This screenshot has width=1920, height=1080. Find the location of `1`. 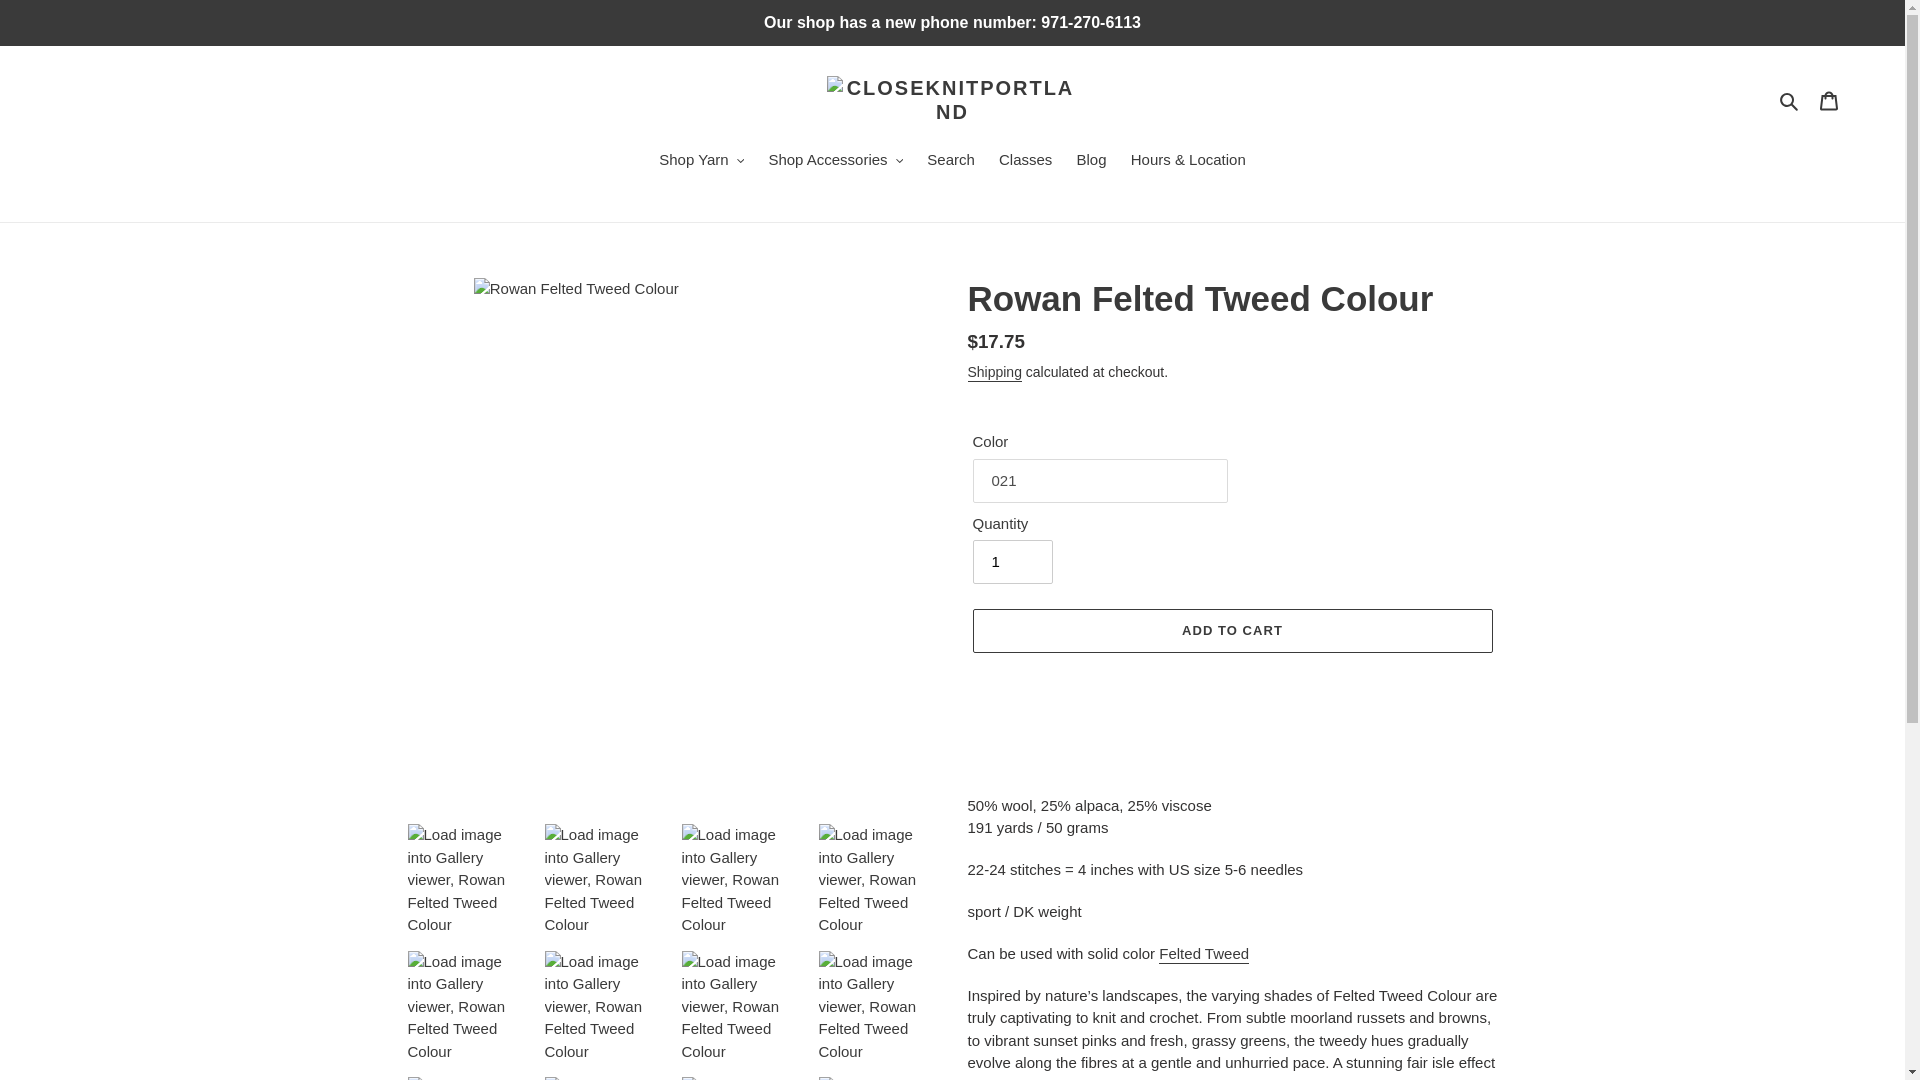

1 is located at coordinates (1012, 562).